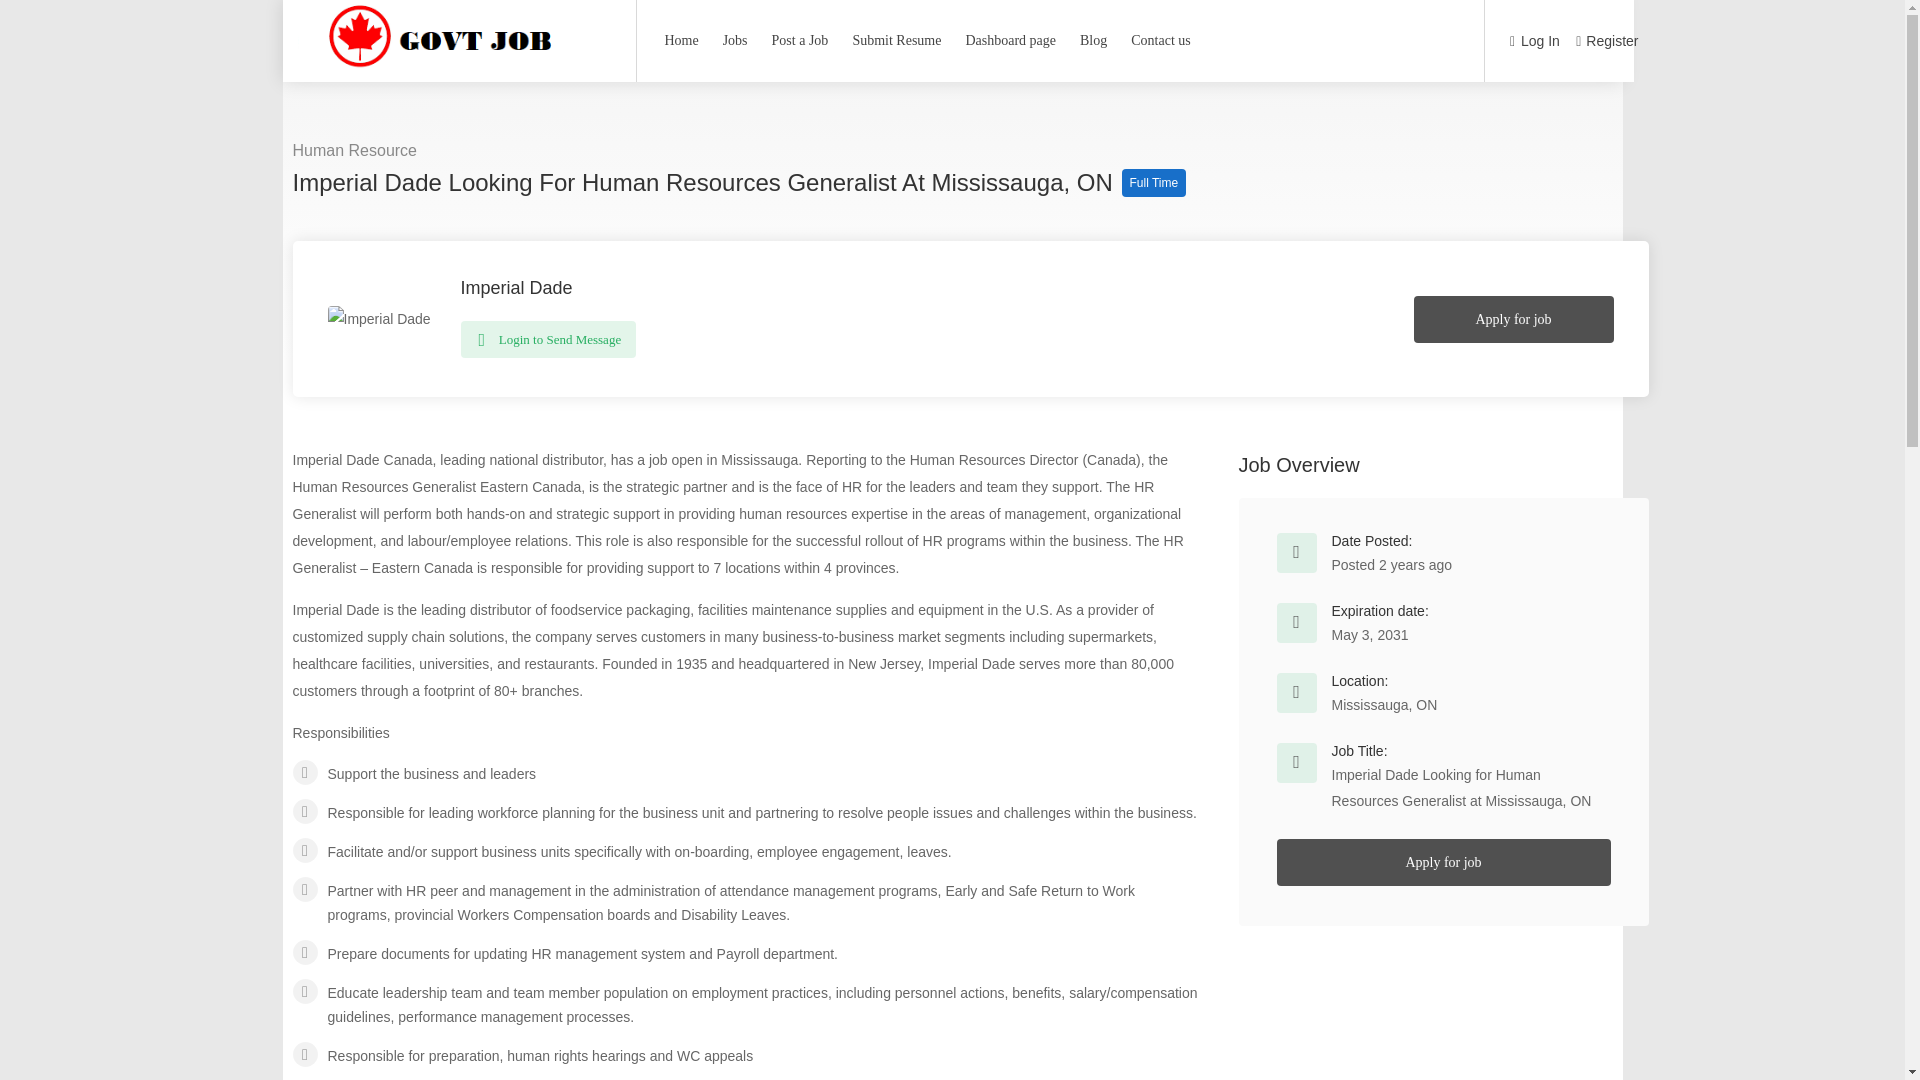  I want to click on Home, so click(680, 40).